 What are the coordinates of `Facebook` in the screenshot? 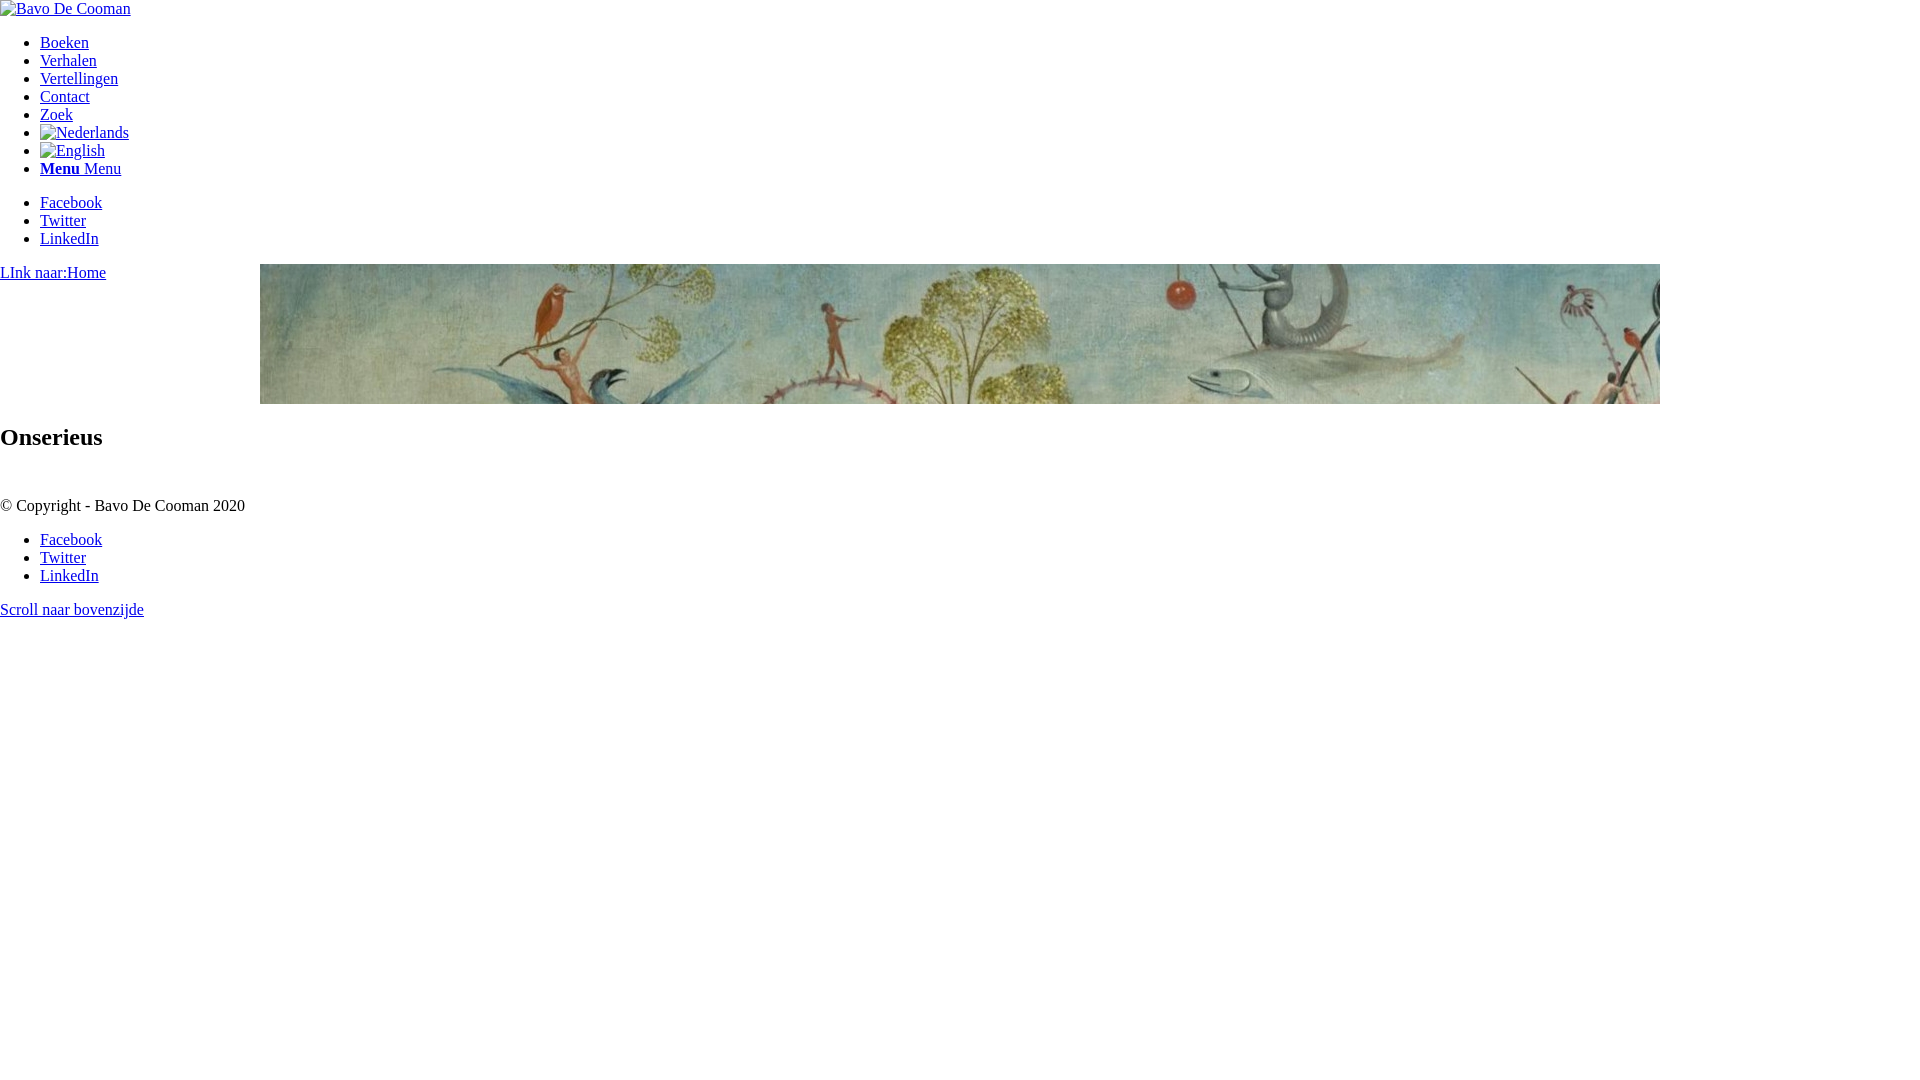 It's located at (71, 540).